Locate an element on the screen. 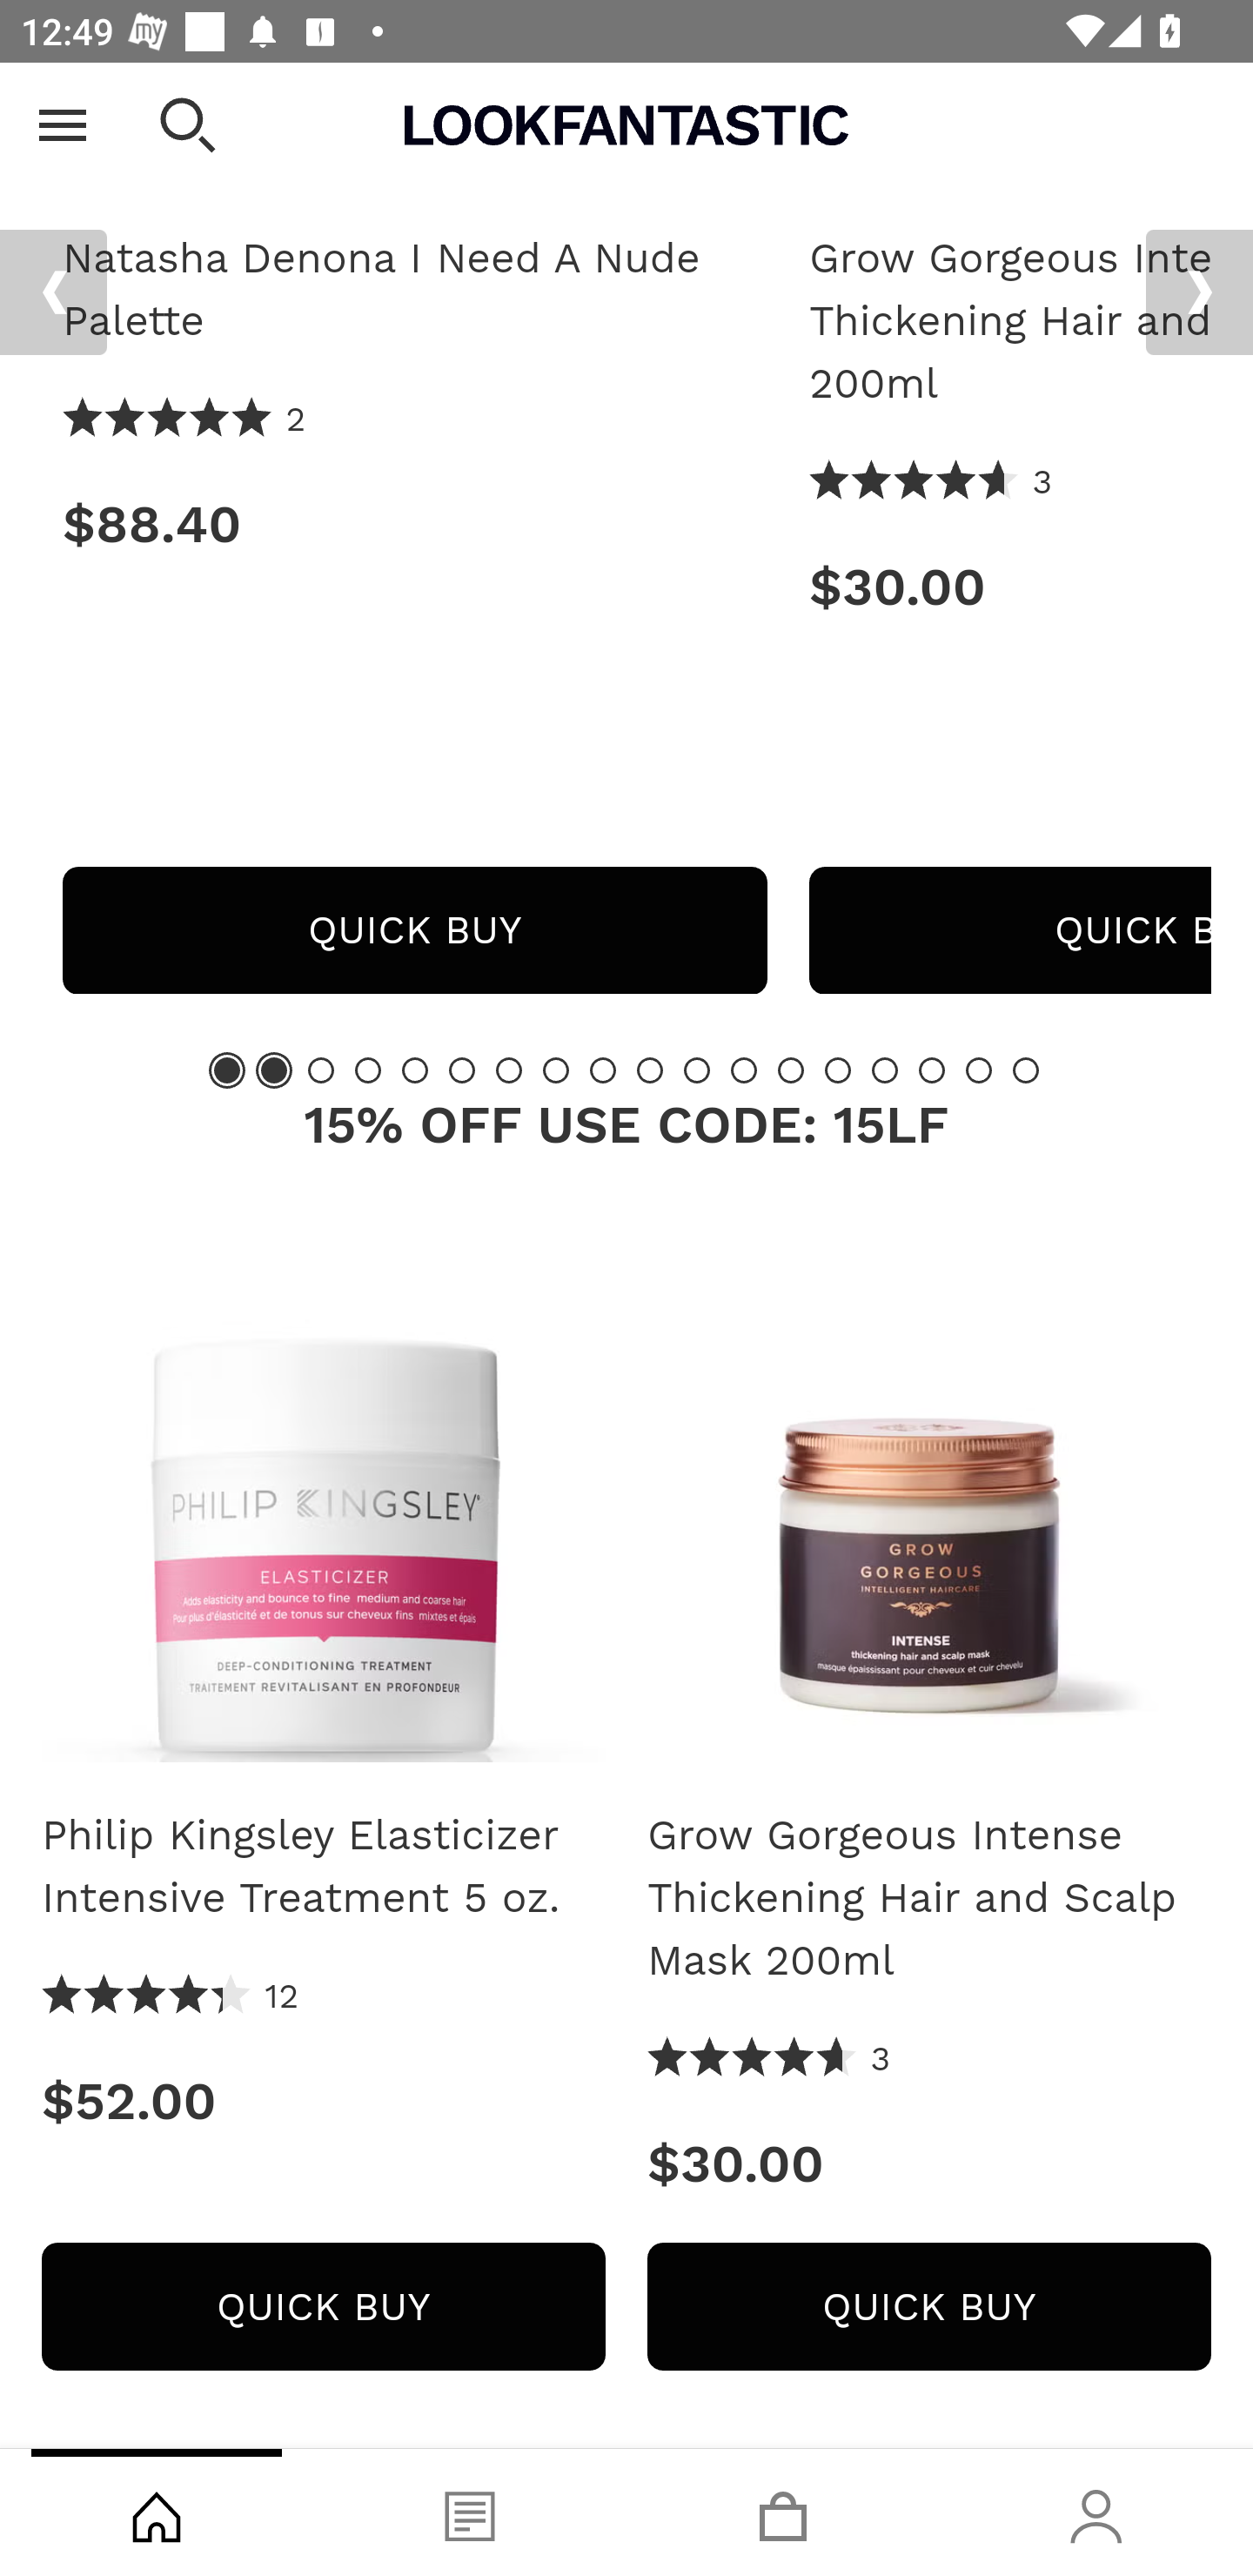 The height and width of the screenshot is (2576, 1253). Price: $52.00 is located at coordinates (323, 2103).